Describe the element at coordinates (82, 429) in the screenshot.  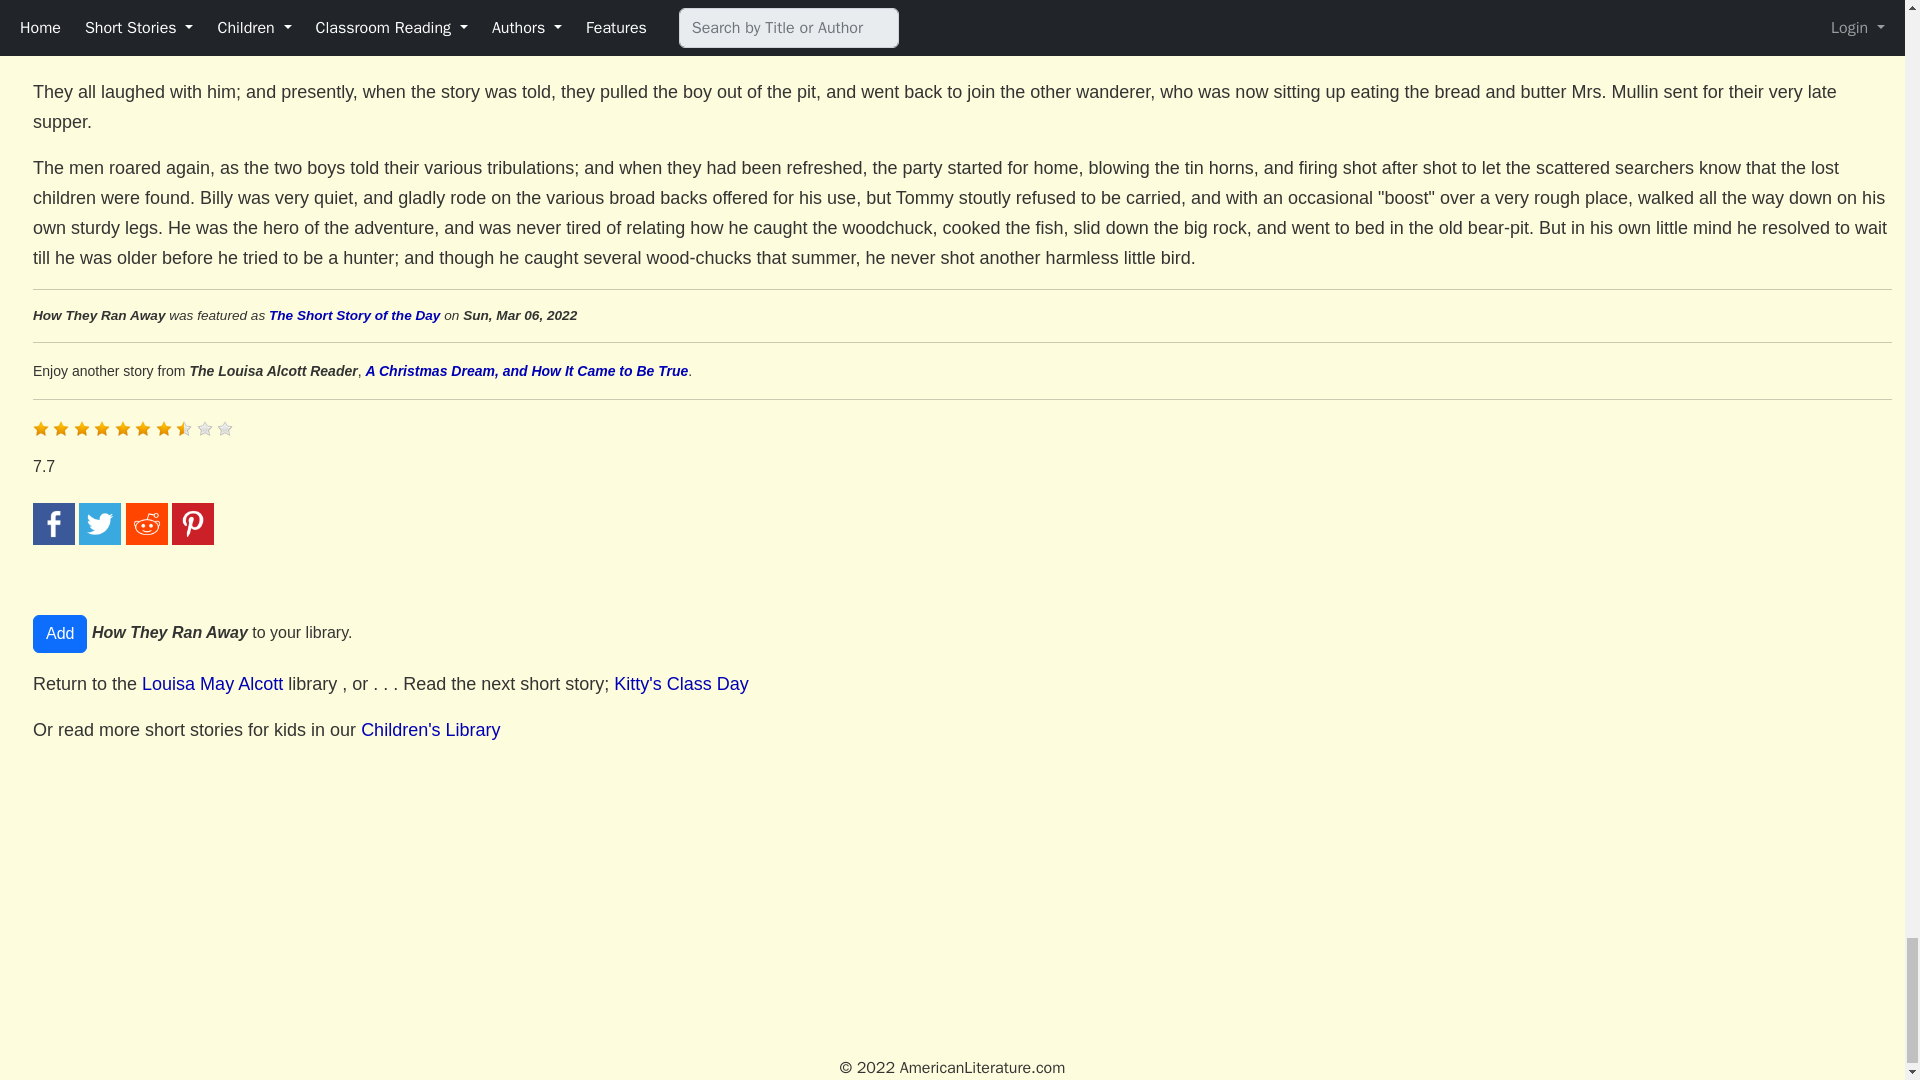
I see `3 - Nothing Special ` at that location.